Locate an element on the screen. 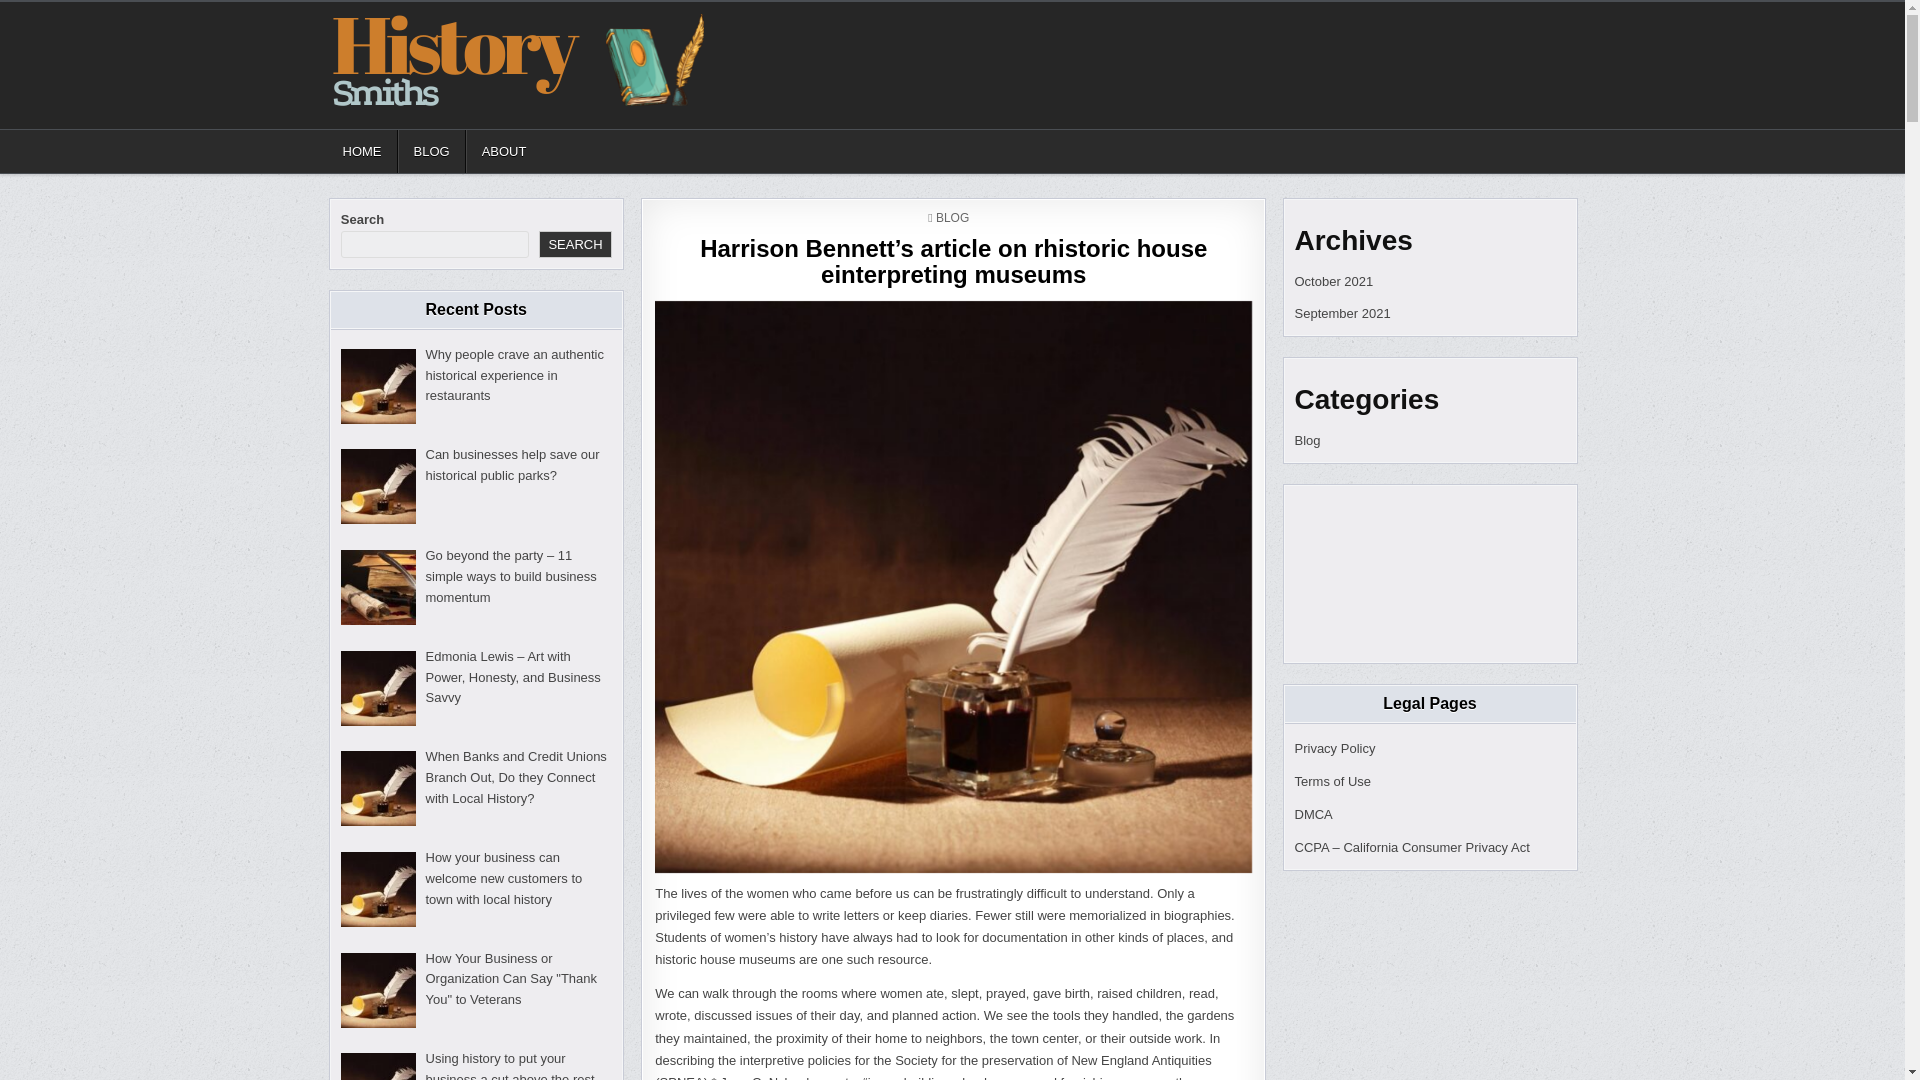  Privacy Policy is located at coordinates (1334, 748).